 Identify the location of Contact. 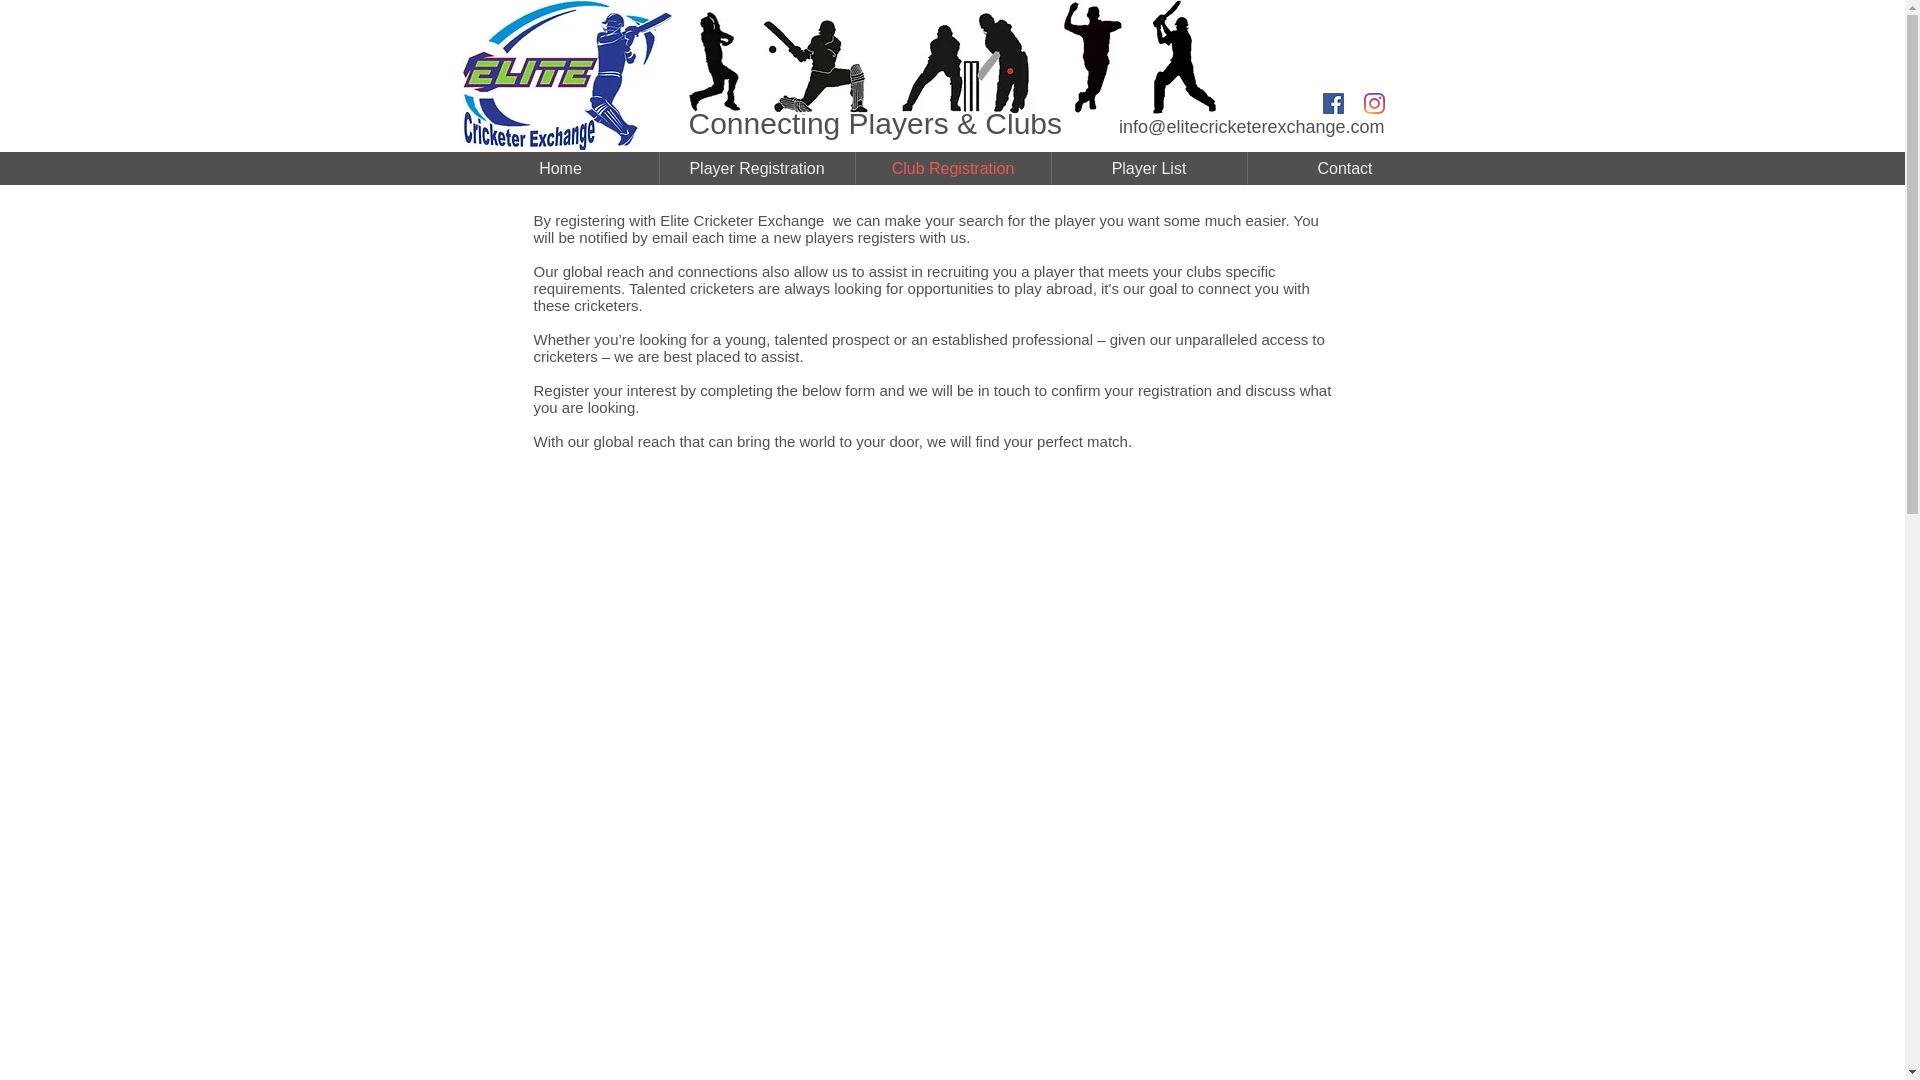
(1346, 168).